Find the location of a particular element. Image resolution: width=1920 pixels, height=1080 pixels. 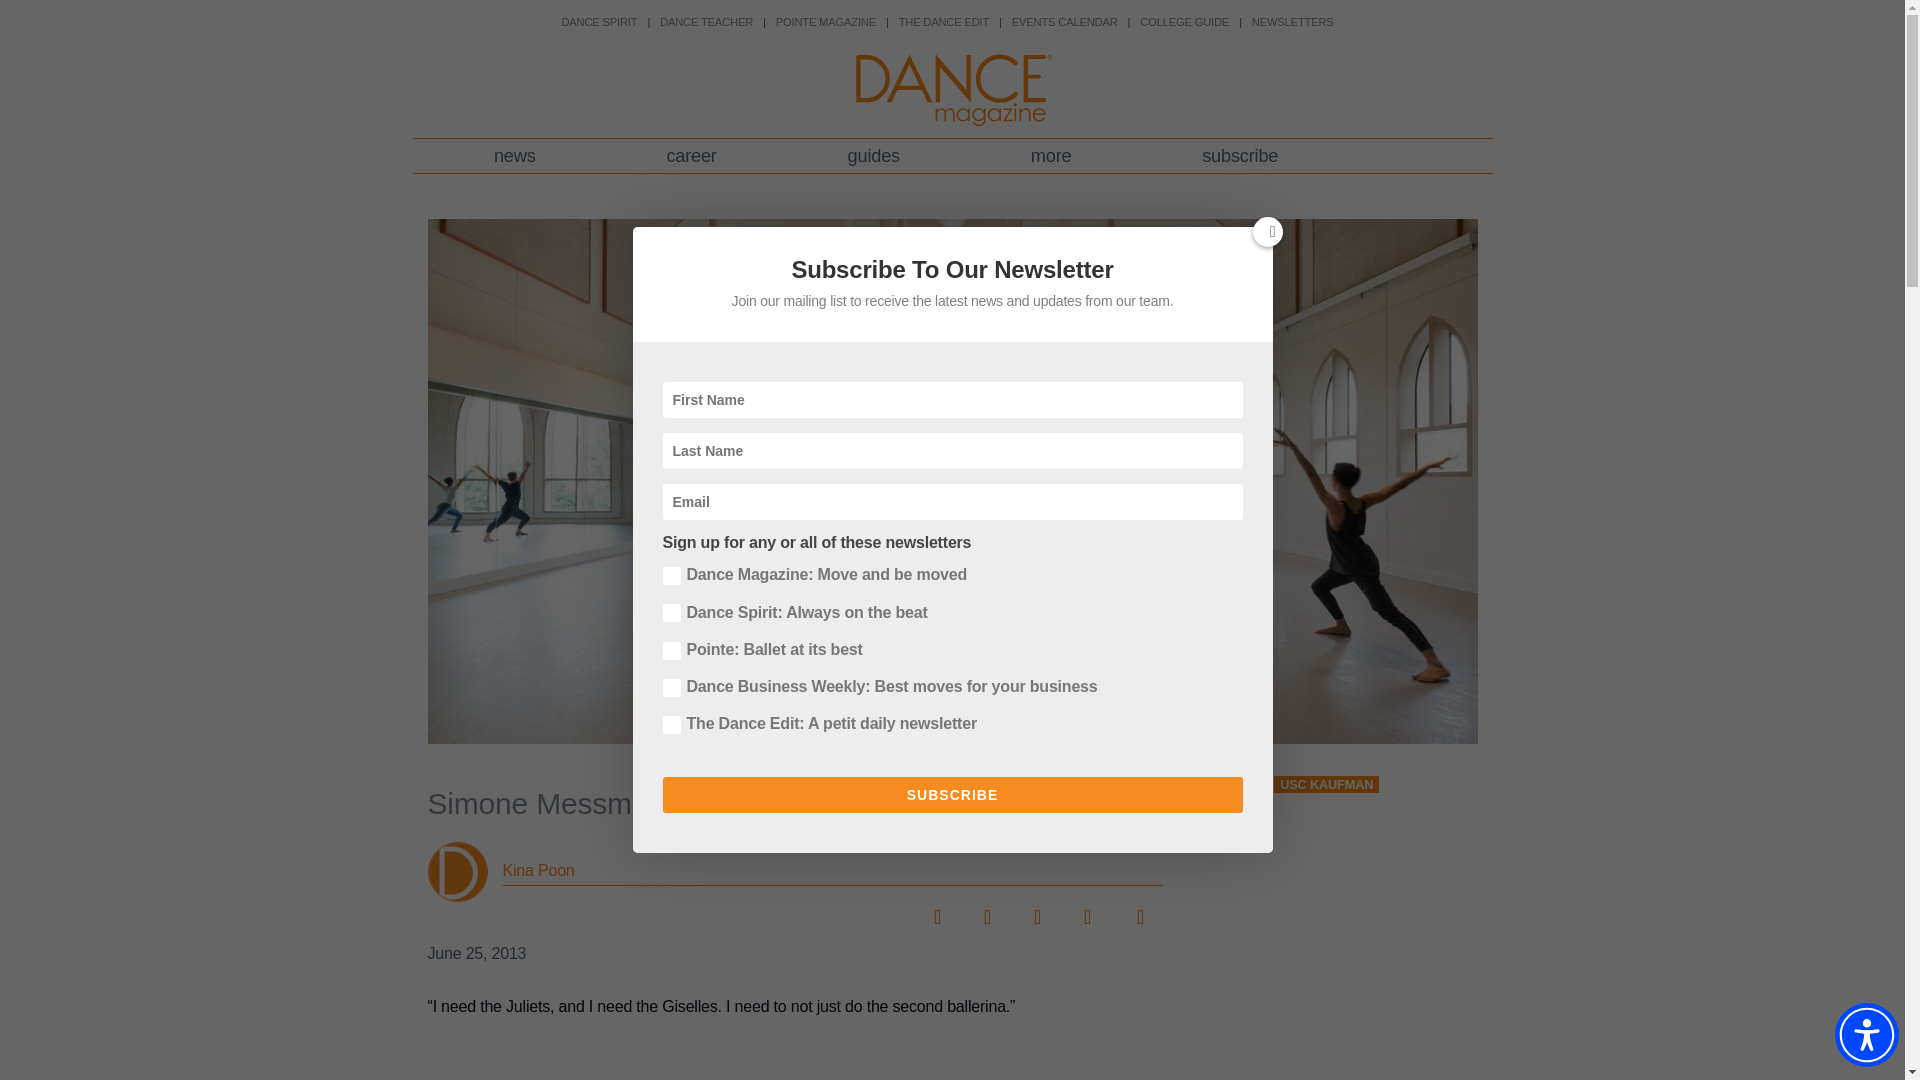

more is located at coordinates (1050, 156).